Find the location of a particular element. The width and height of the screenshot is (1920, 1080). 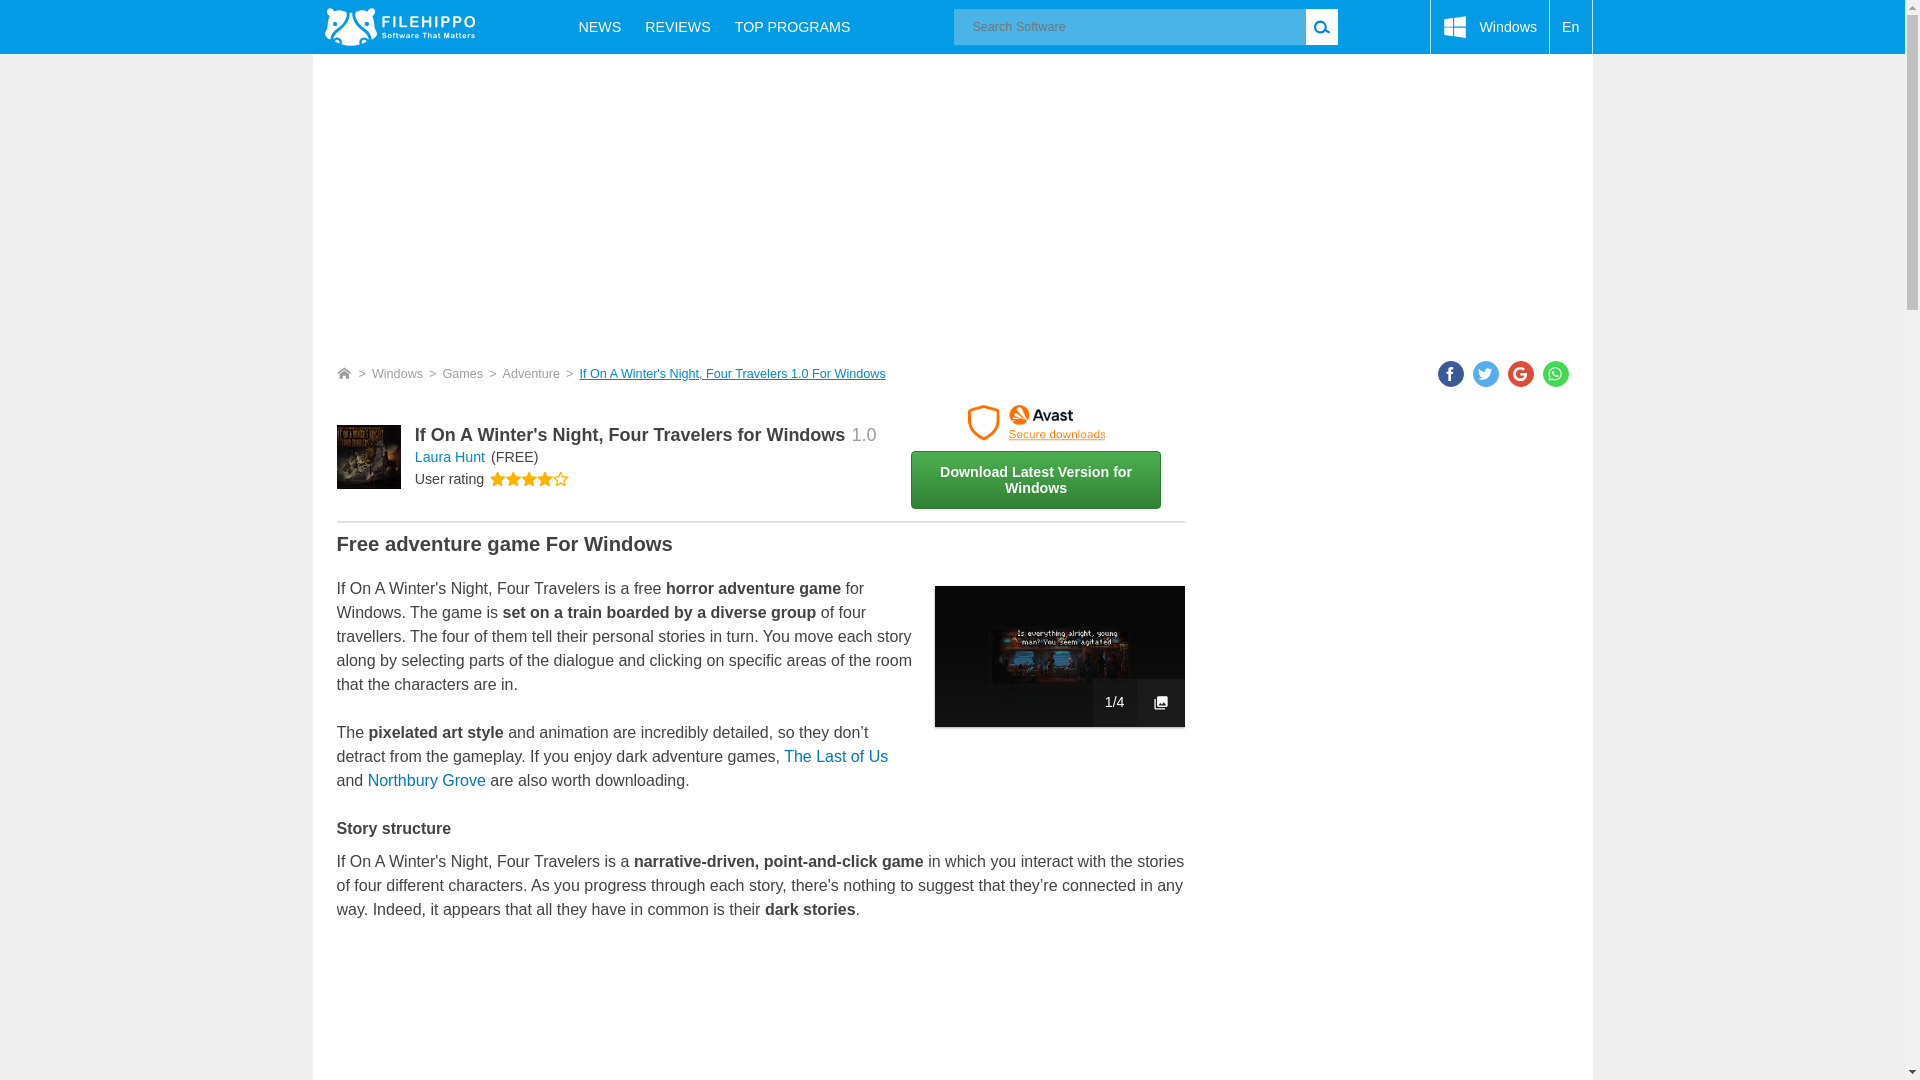

Windows is located at coordinates (397, 374).